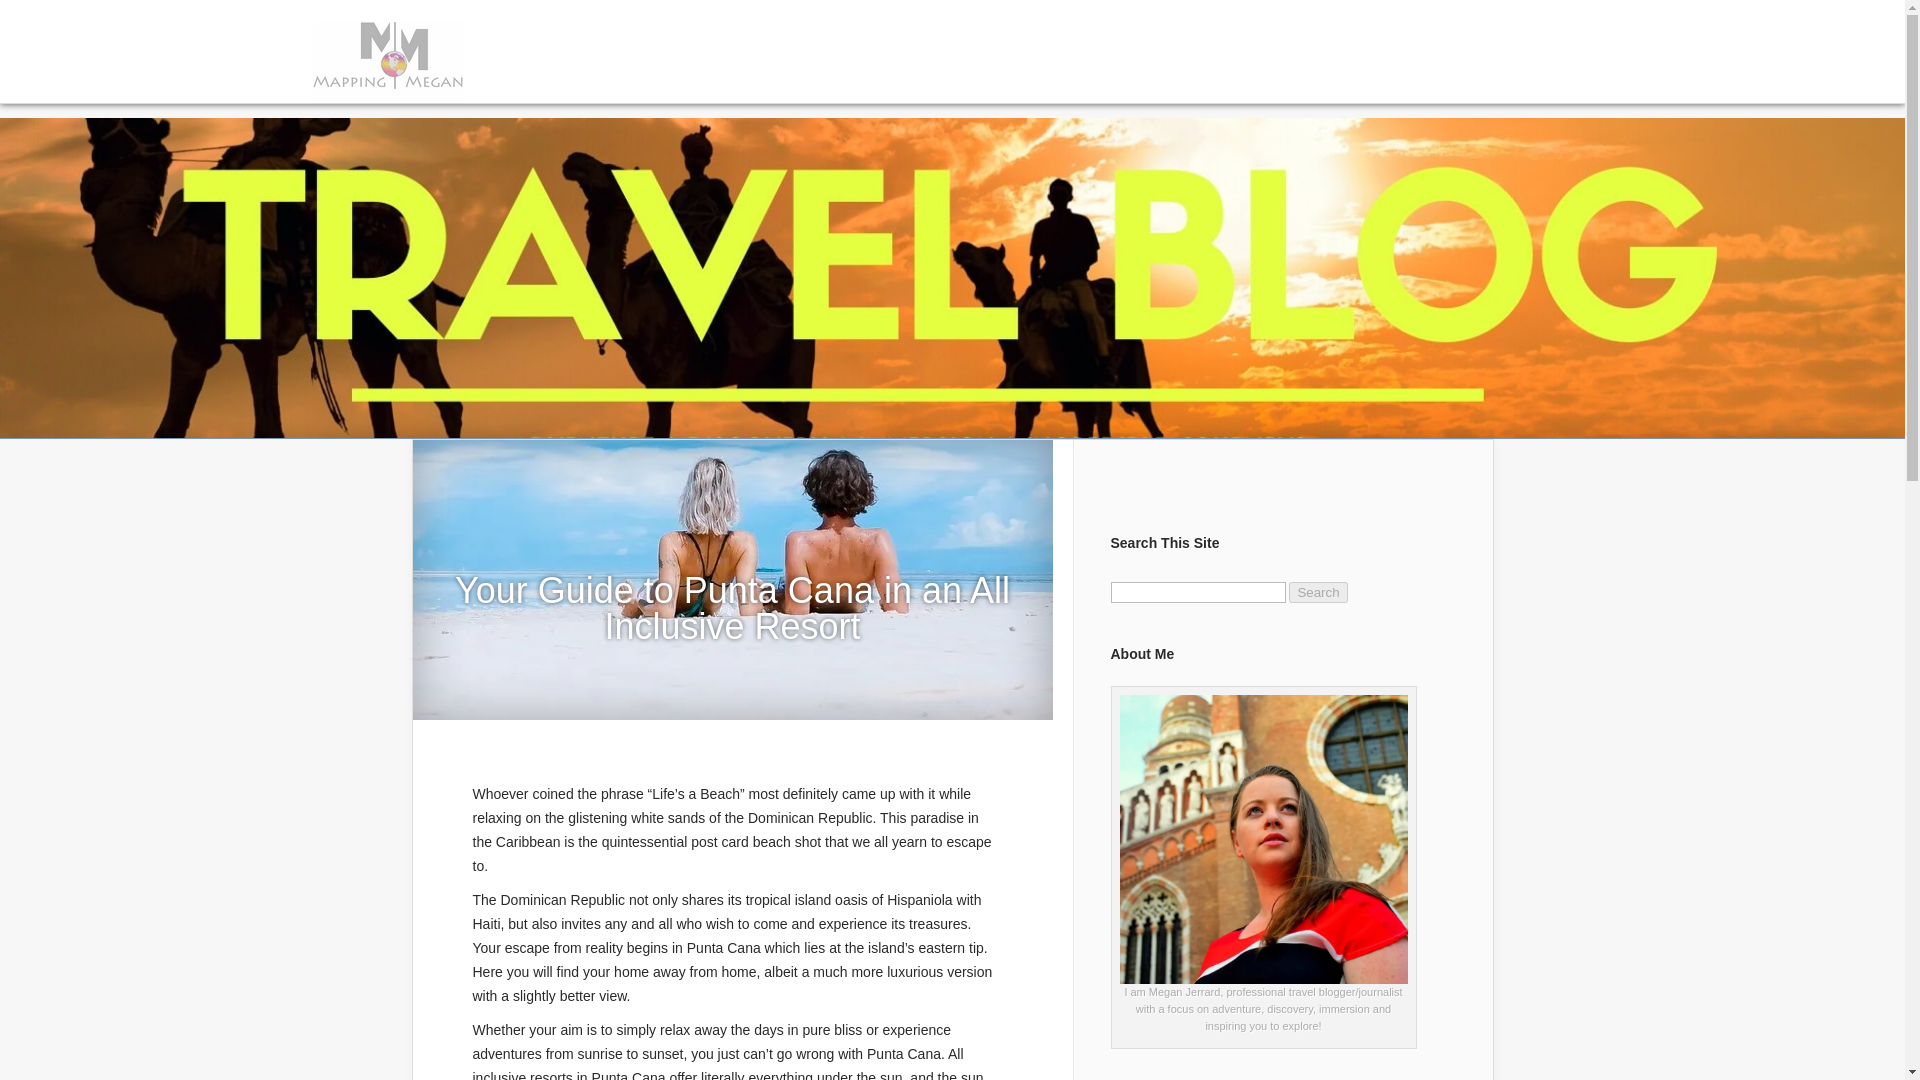  What do you see at coordinates (659, 76) in the screenshot?
I see `About` at bounding box center [659, 76].